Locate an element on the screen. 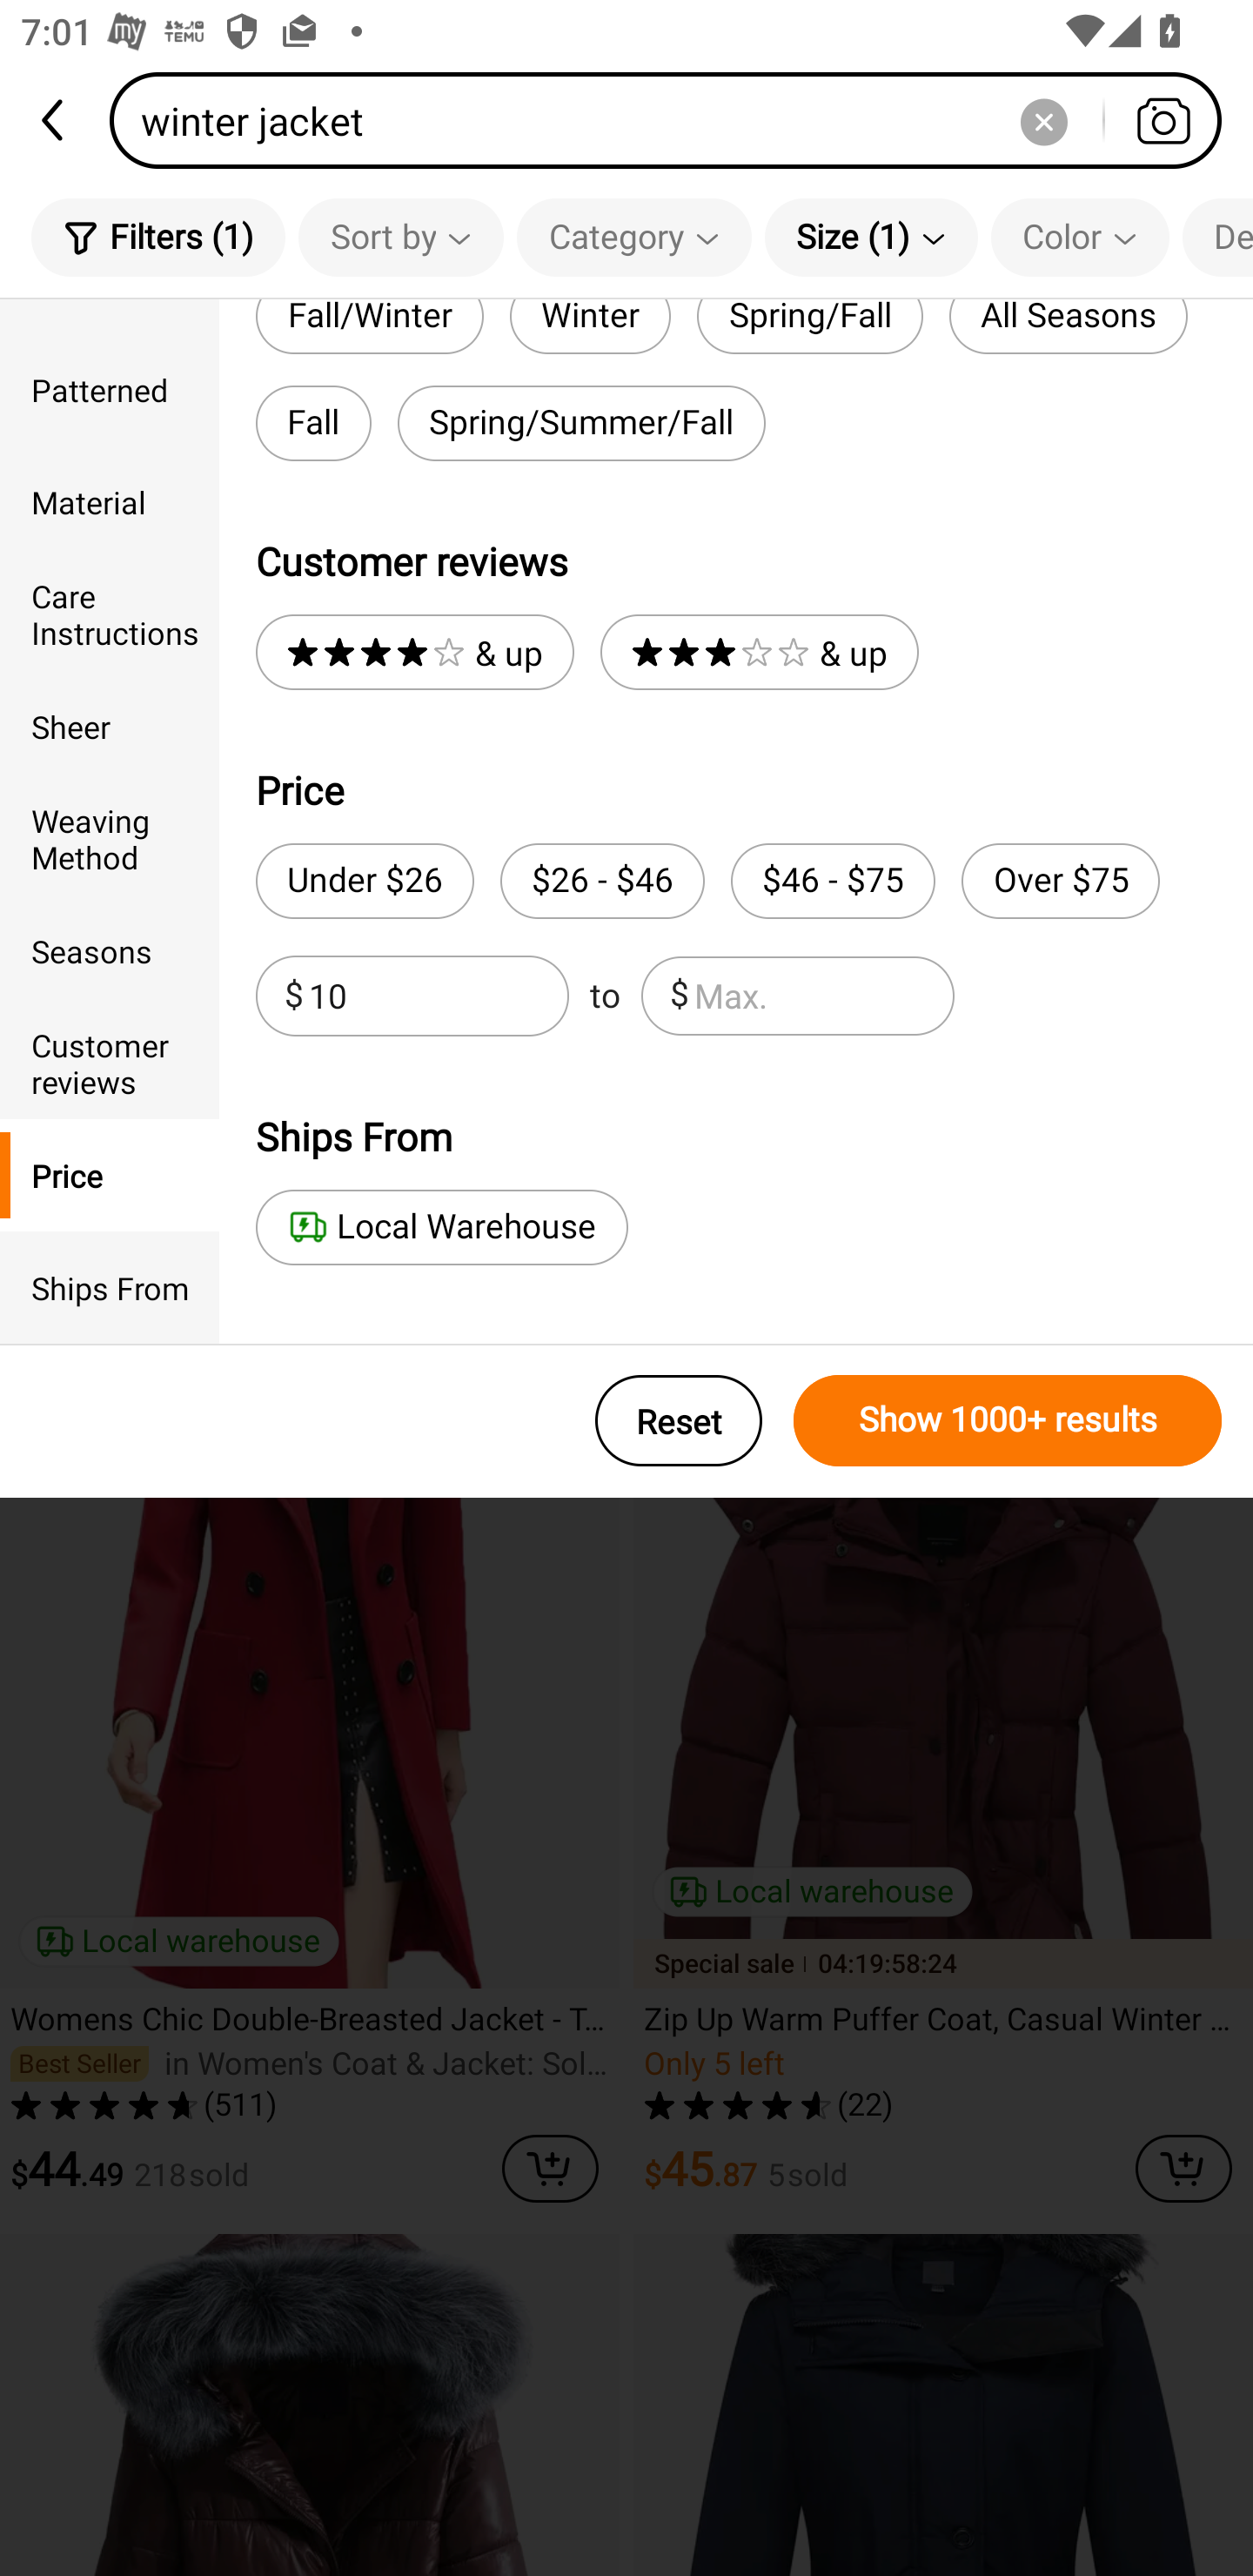 The image size is (1253, 2576). $26 - $46 is located at coordinates (602, 881).